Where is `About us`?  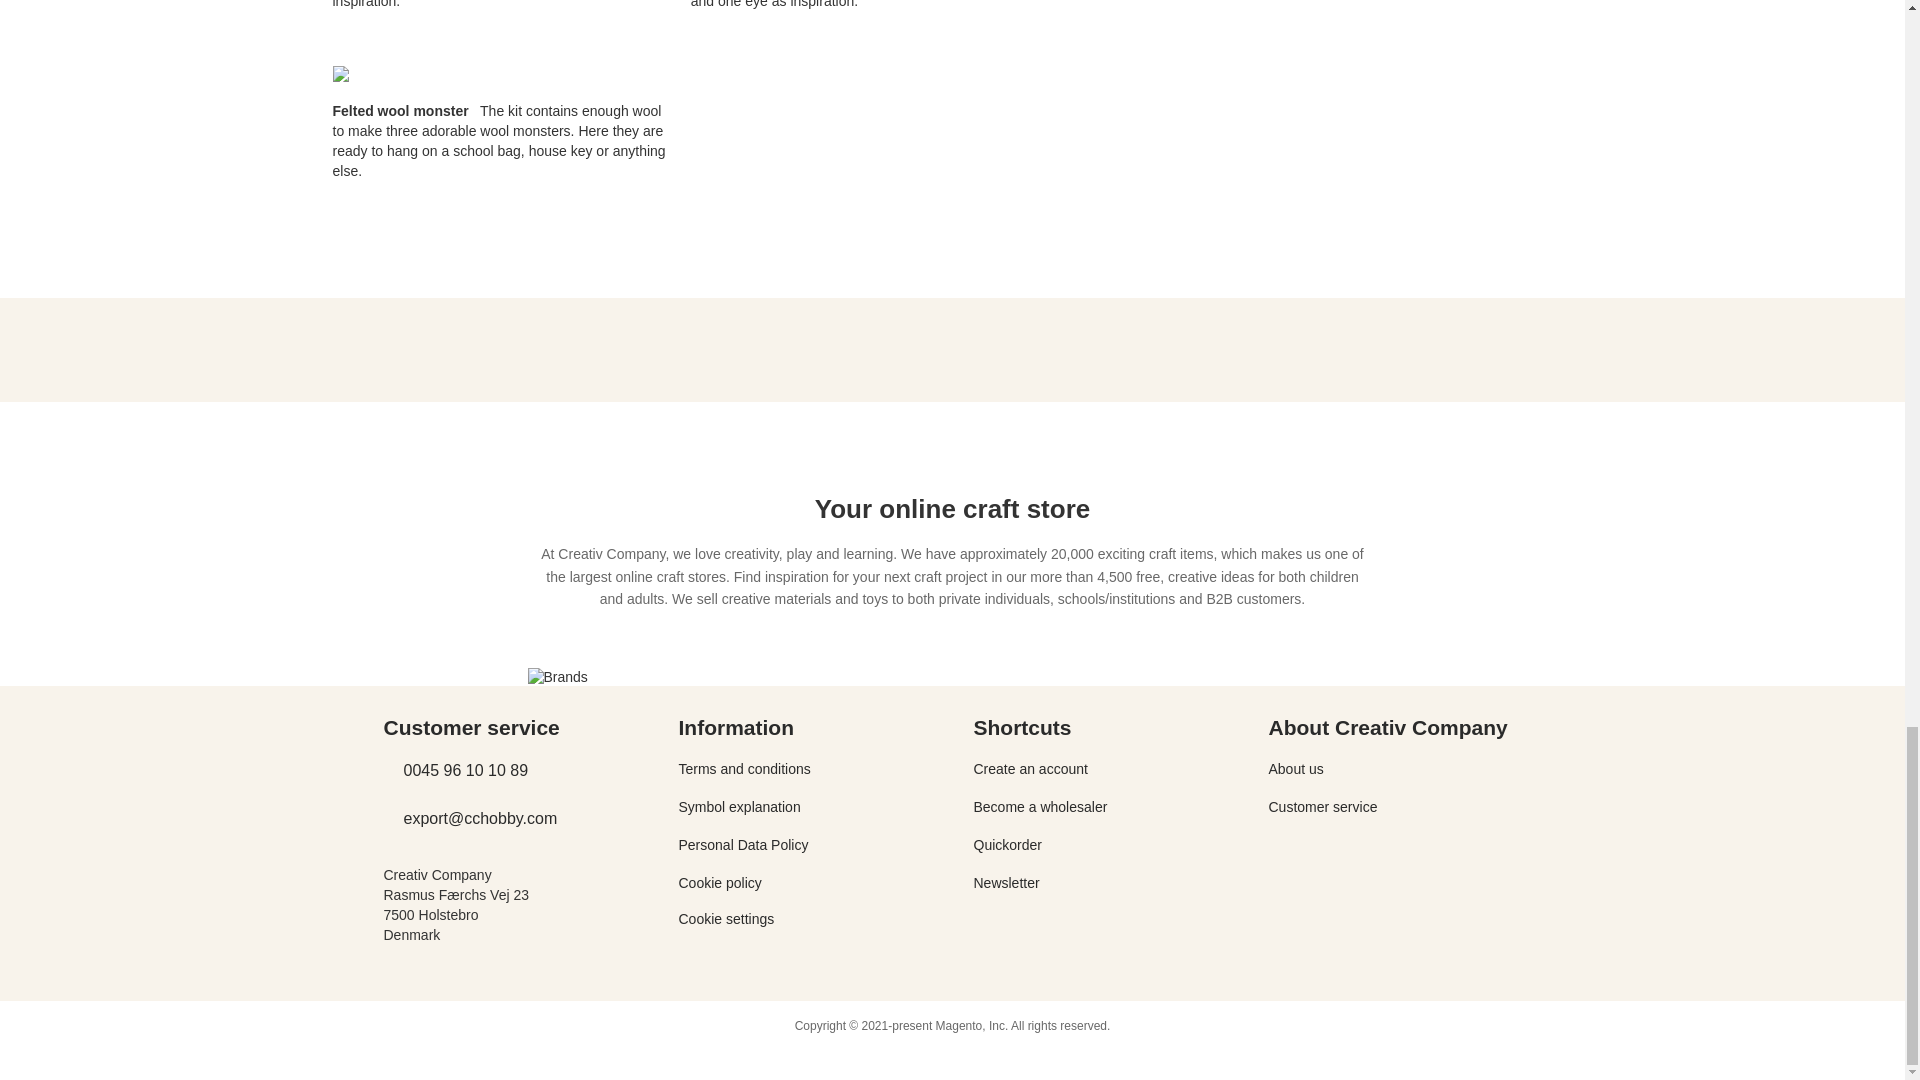 About us is located at coordinates (1294, 768).